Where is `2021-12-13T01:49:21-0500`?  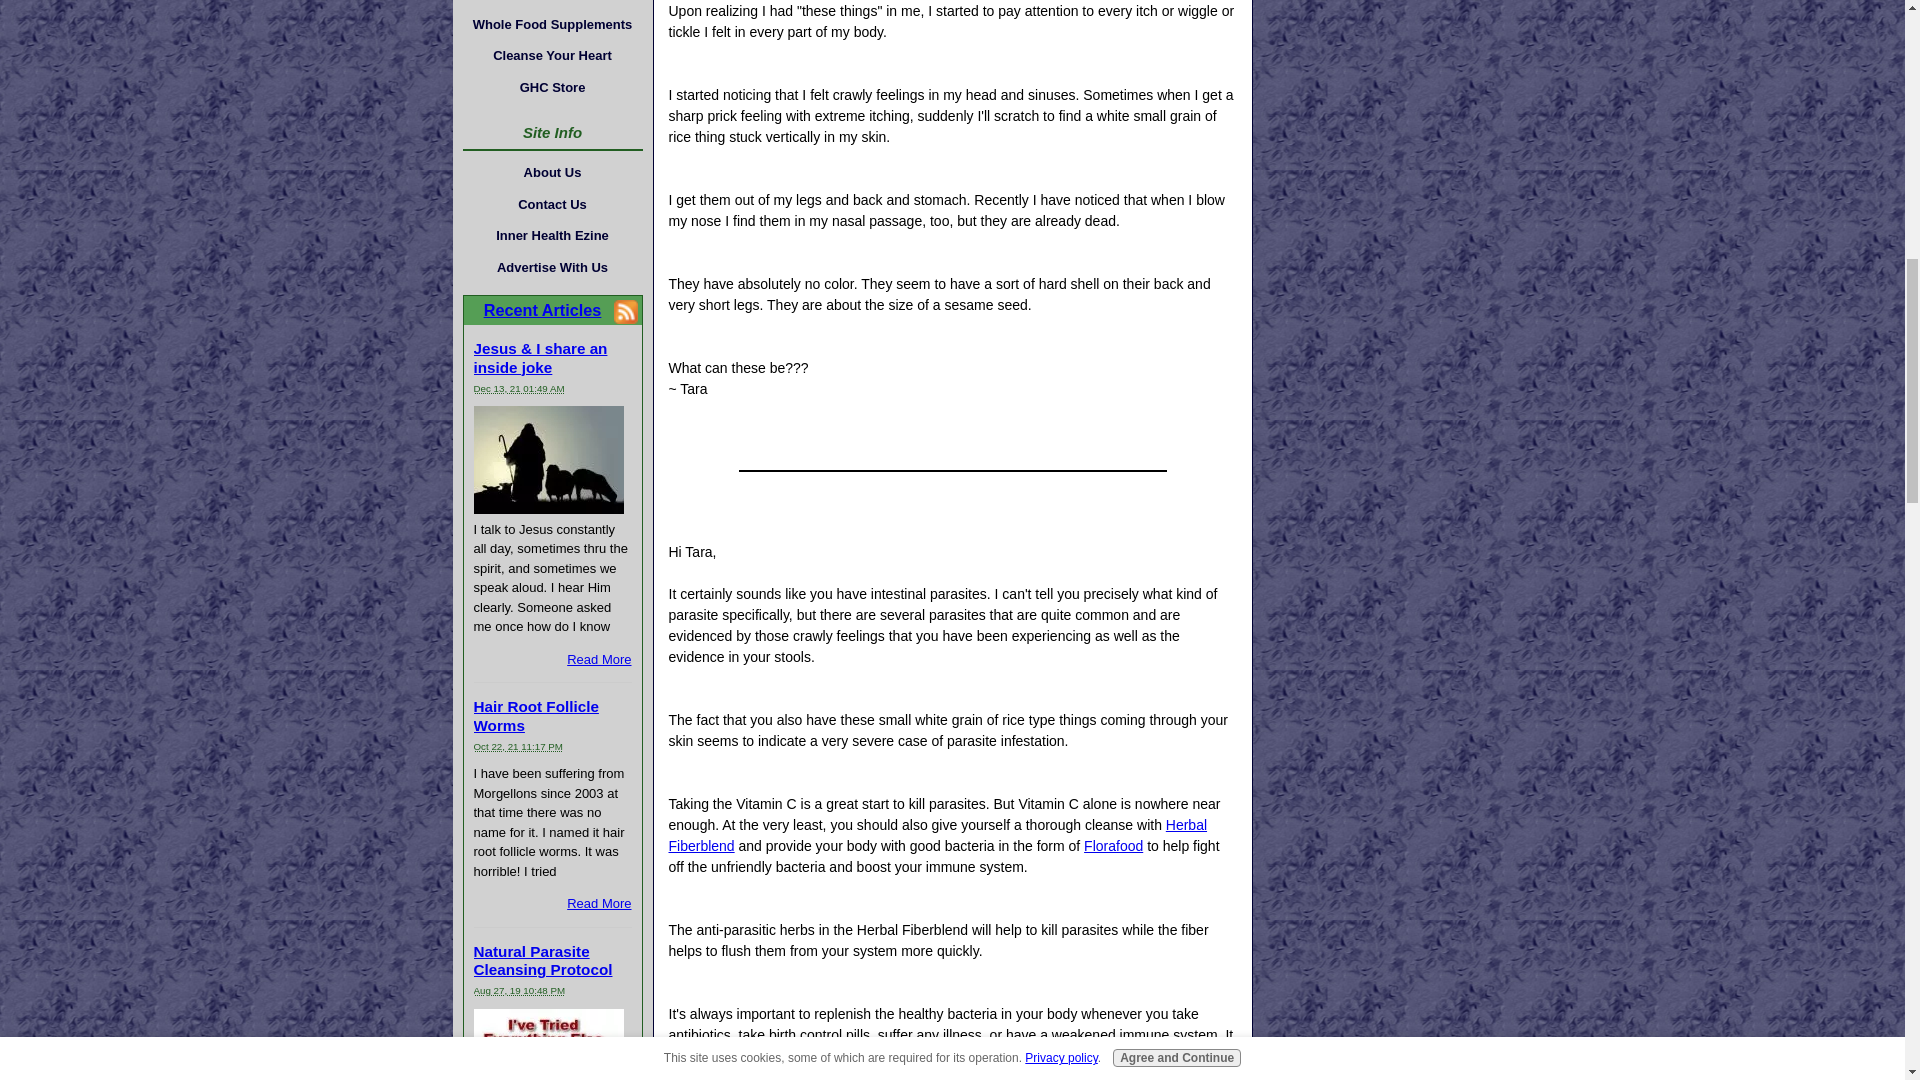 2021-12-13T01:49:21-0500 is located at coordinates (519, 388).